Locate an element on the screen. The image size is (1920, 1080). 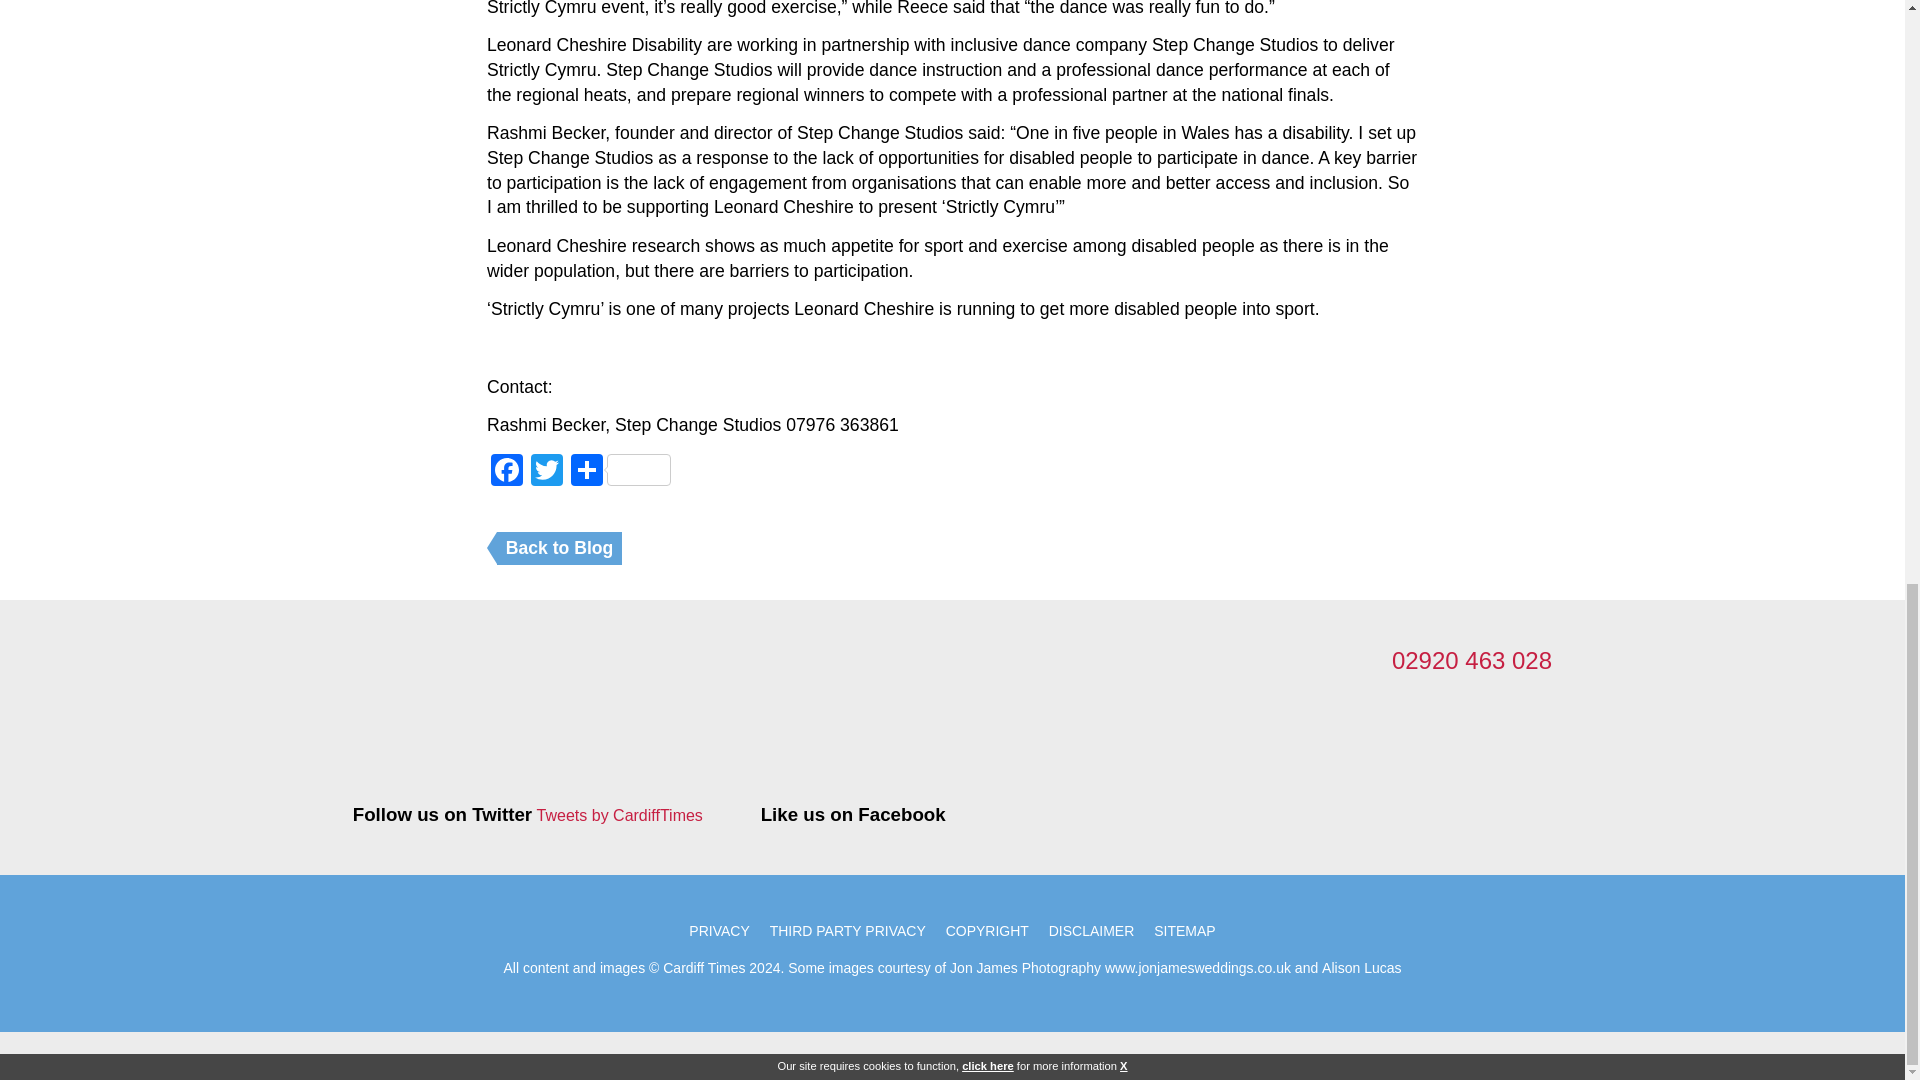
Share is located at coordinates (620, 472).